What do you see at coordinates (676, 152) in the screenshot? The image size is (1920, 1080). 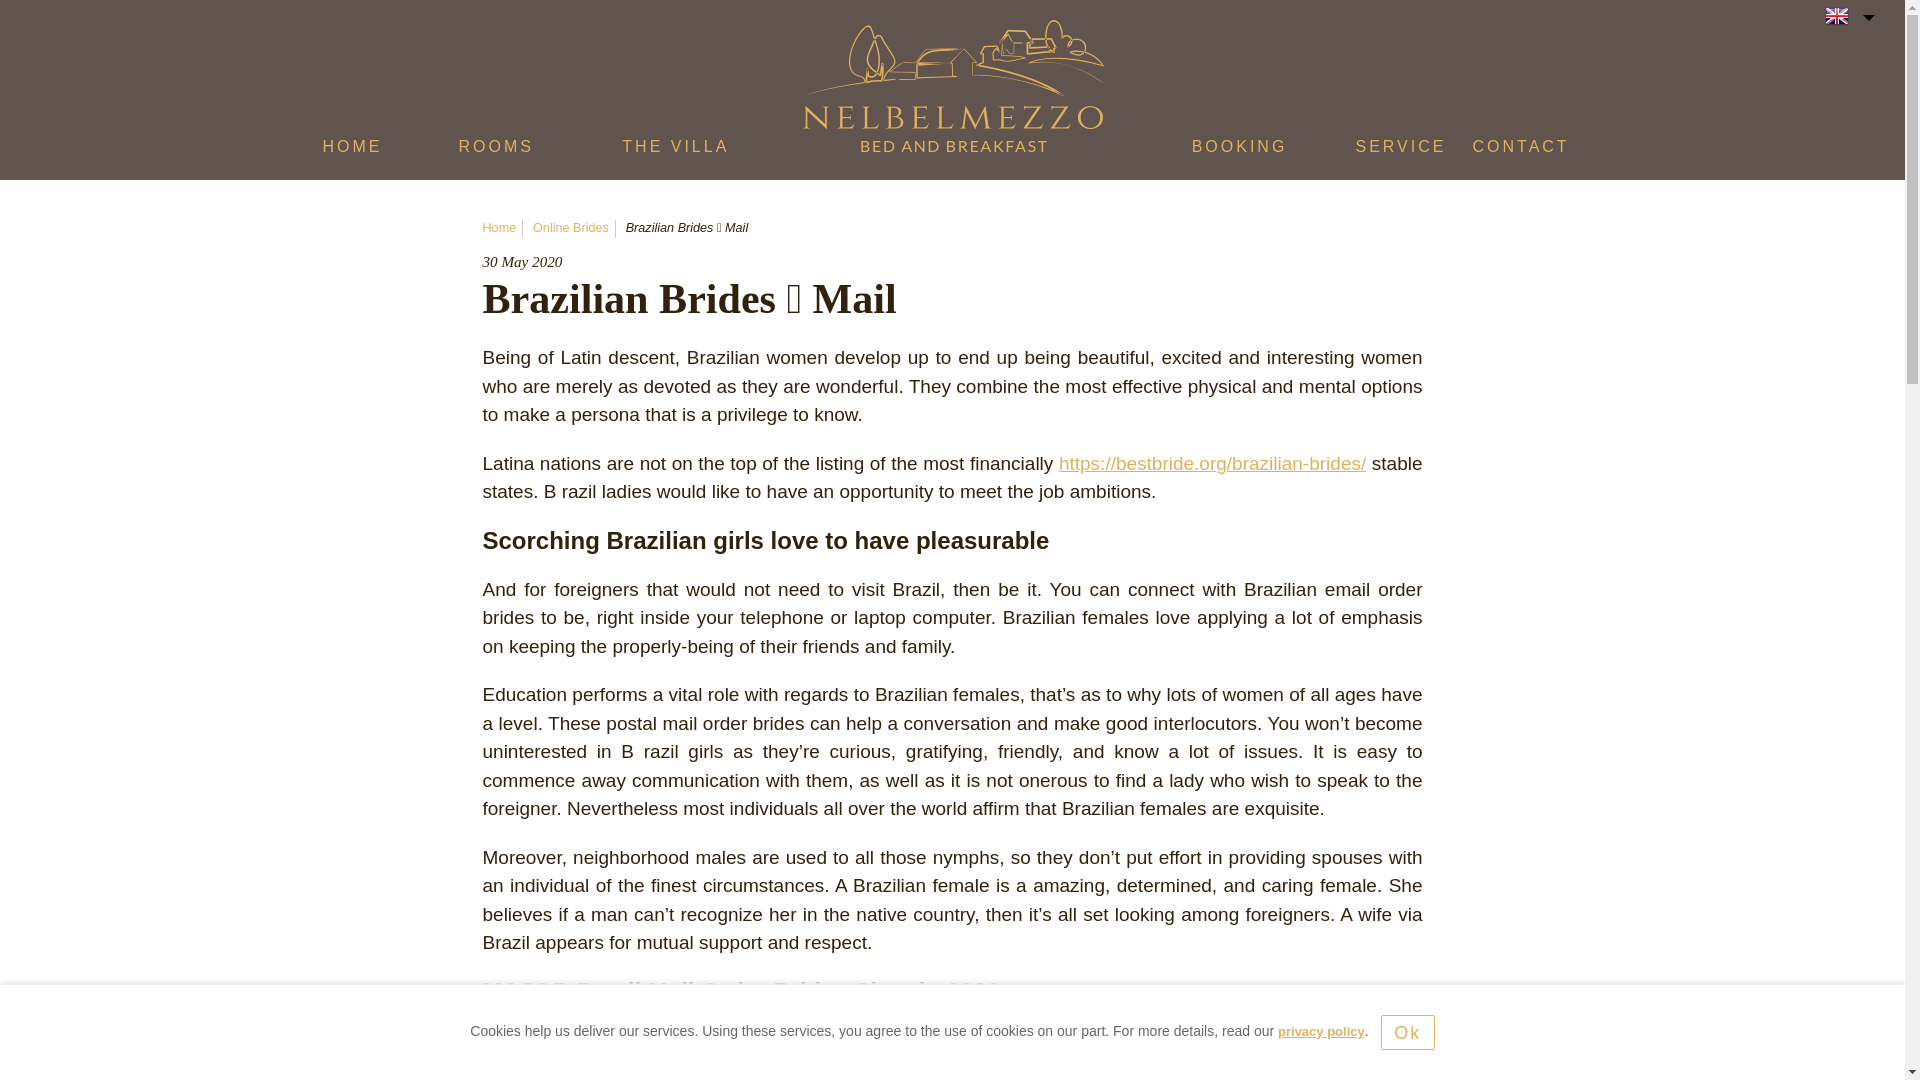 I see `THE VILLA` at bounding box center [676, 152].